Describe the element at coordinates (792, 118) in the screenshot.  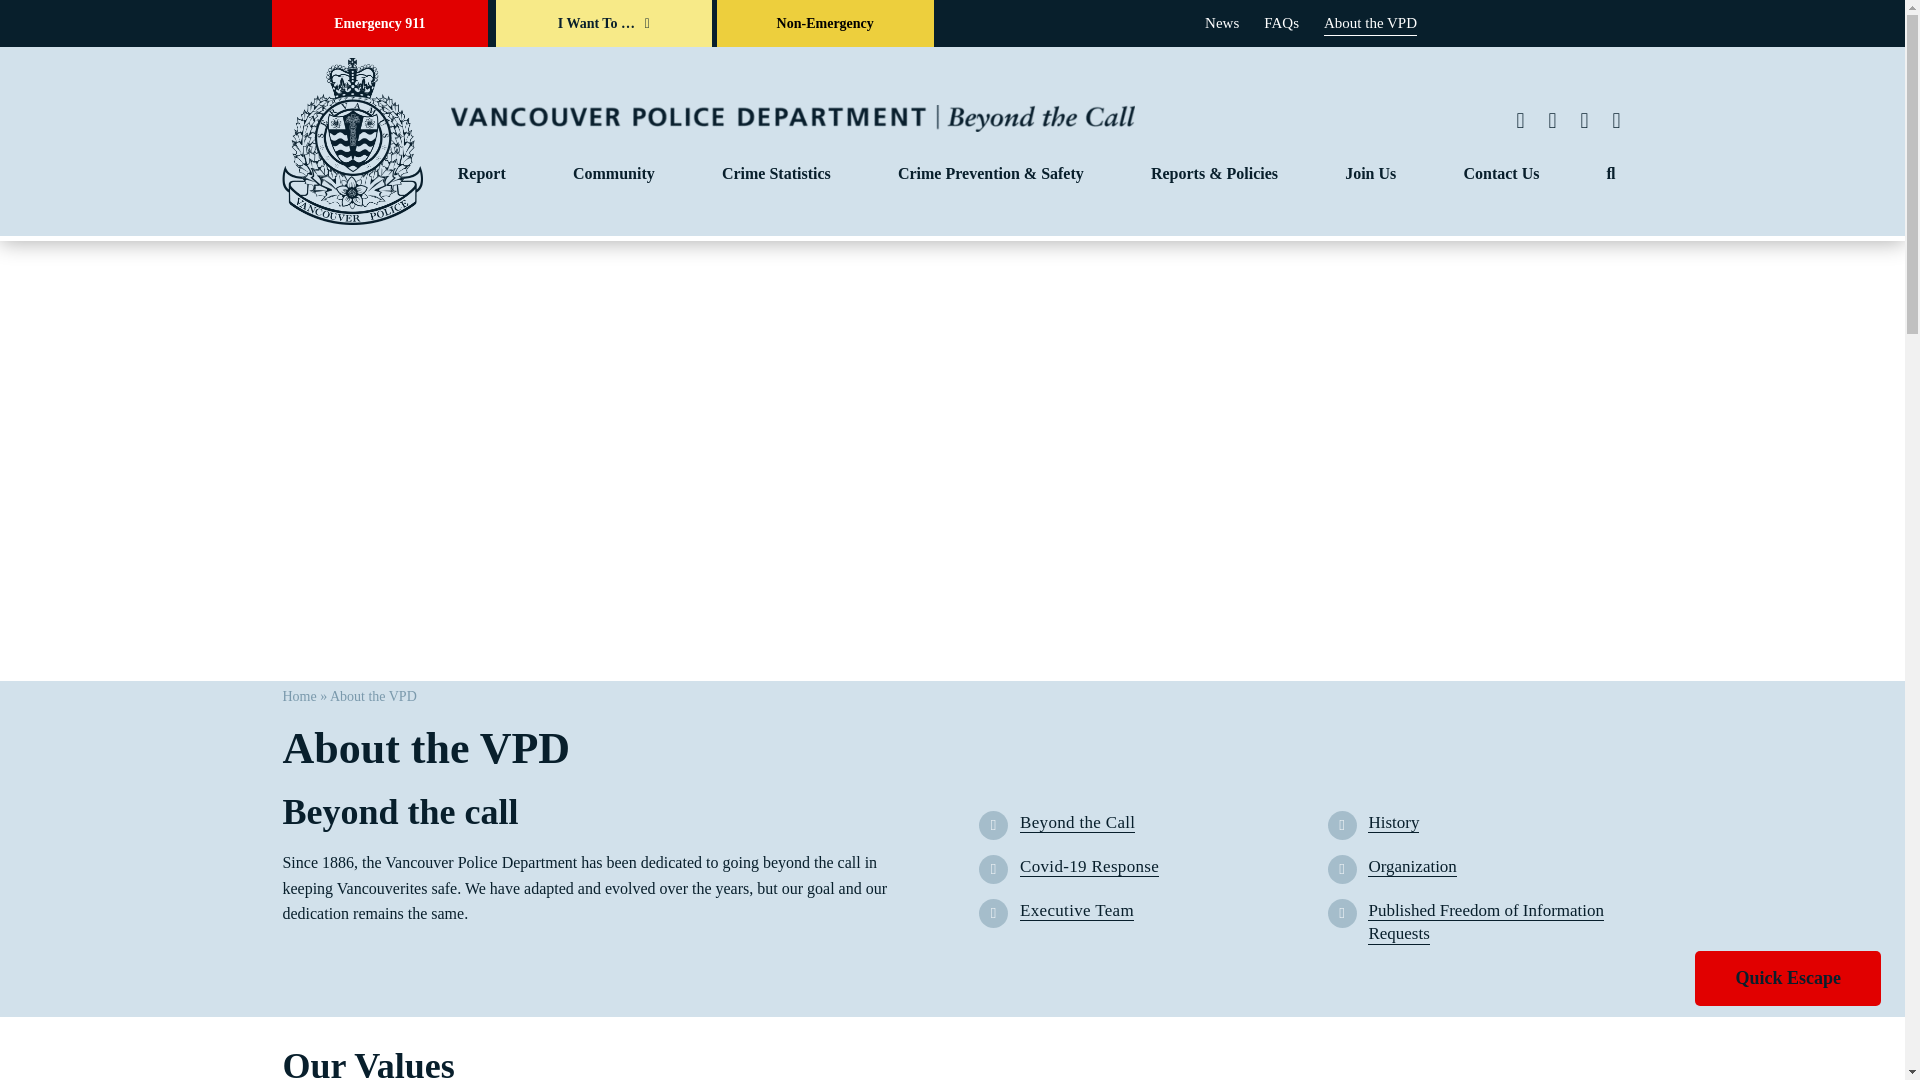
I see `beyond-the-call` at that location.